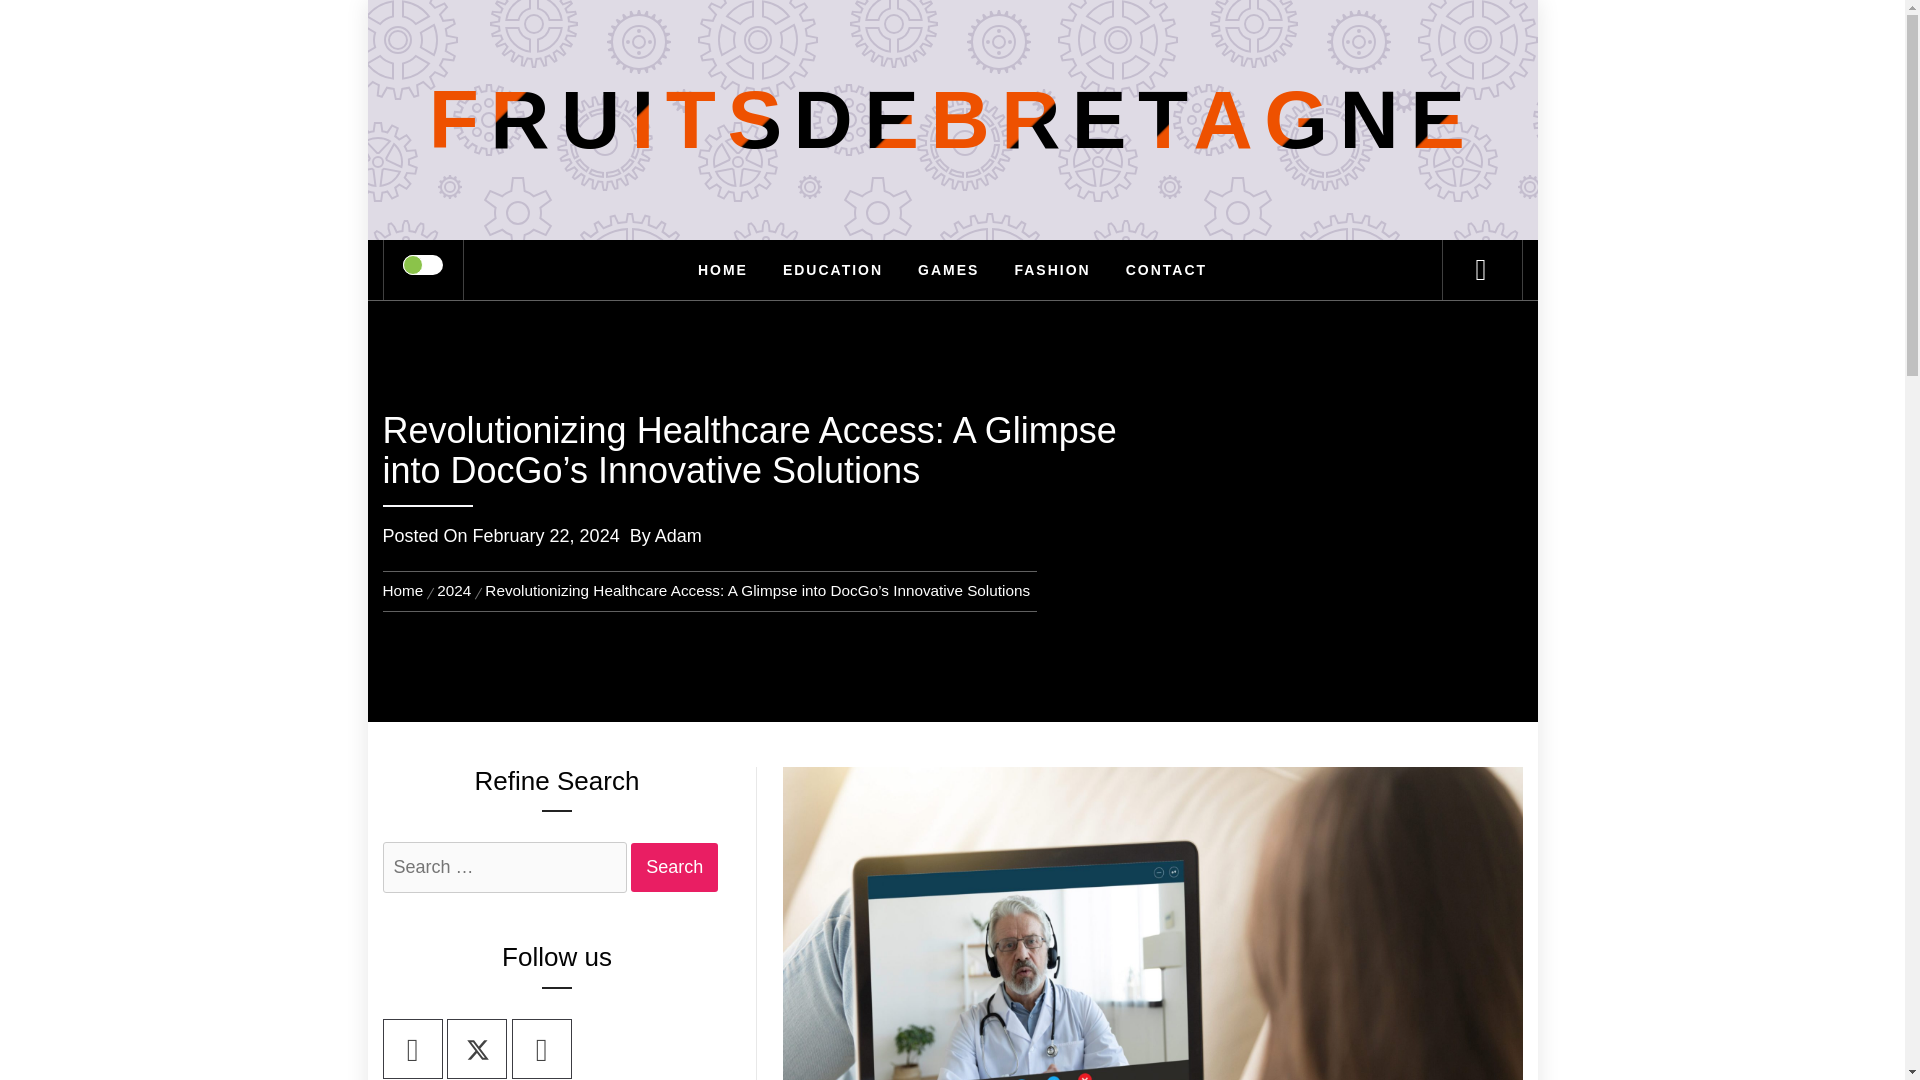 This screenshot has width=1920, height=1080. Describe the element at coordinates (678, 536) in the screenshot. I see `Adam` at that location.